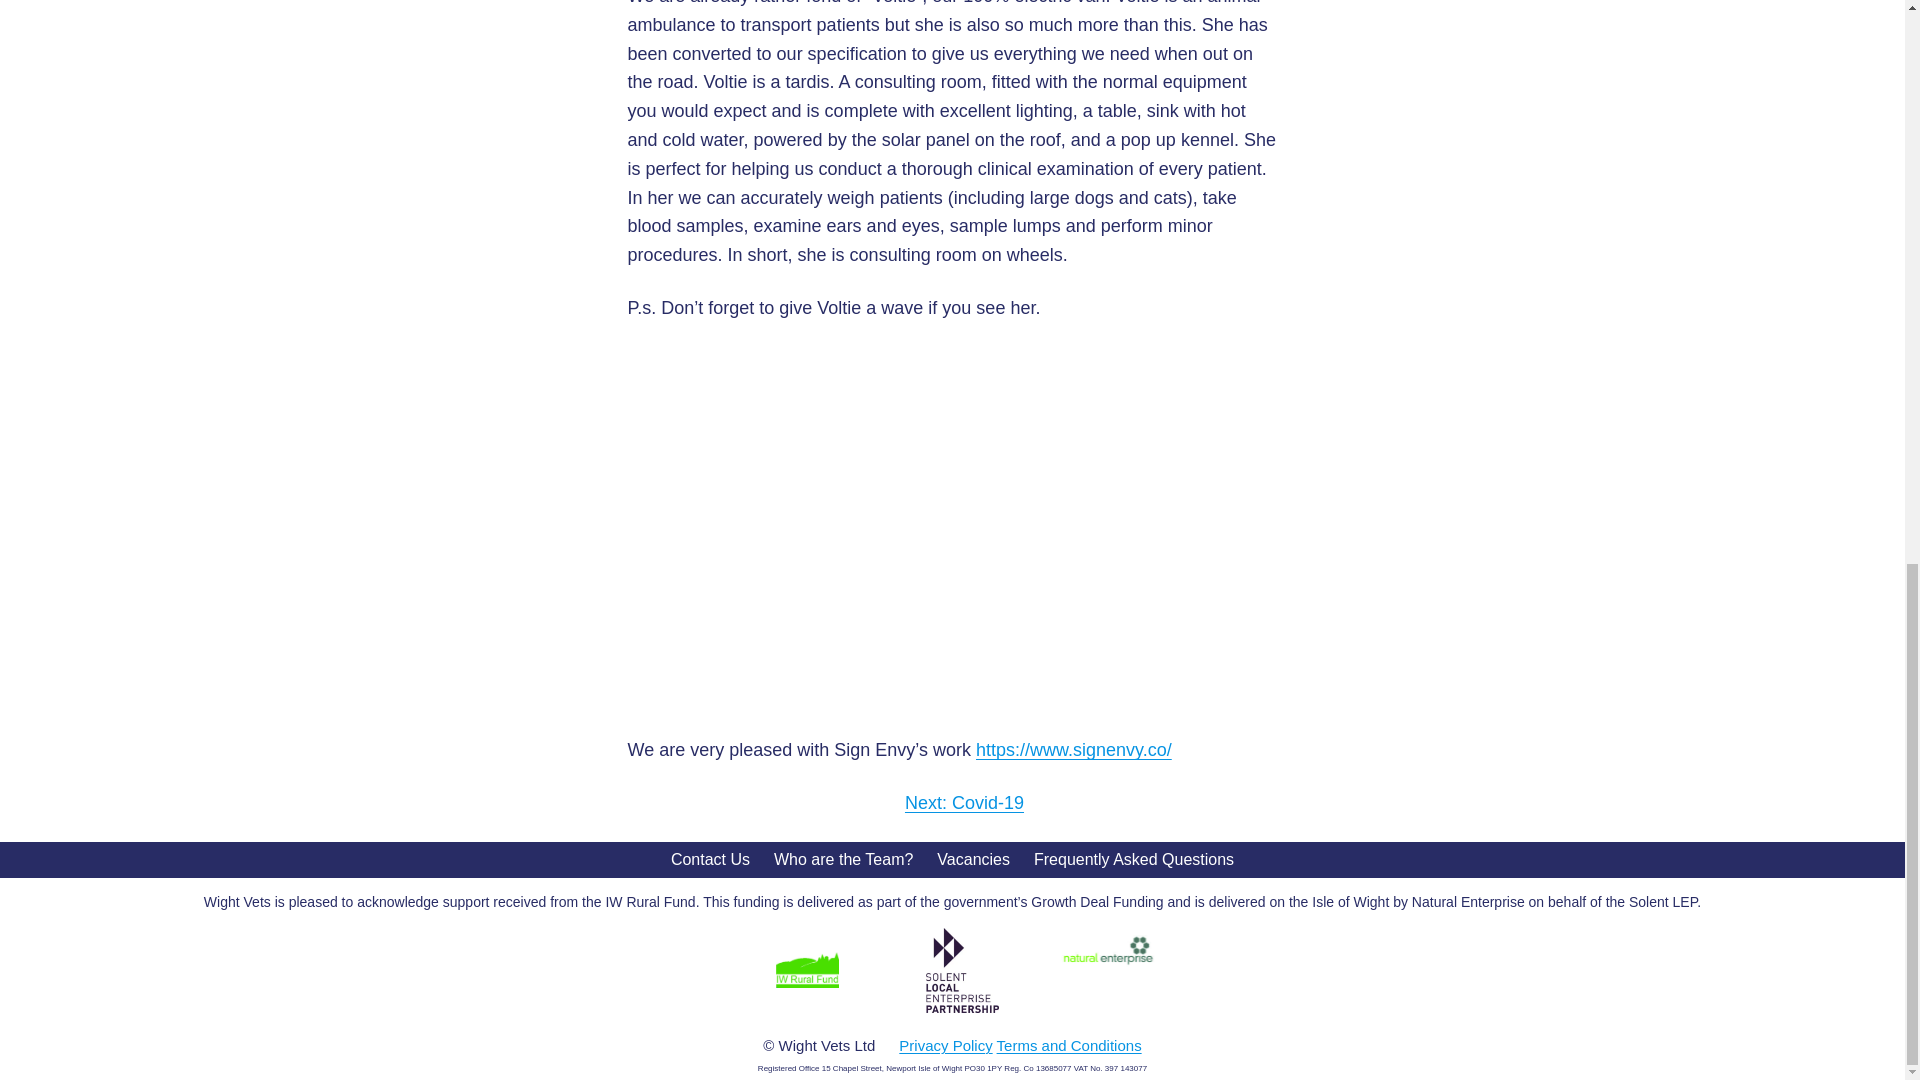  What do you see at coordinates (964, 802) in the screenshot?
I see `Next: Covid-19` at bounding box center [964, 802].